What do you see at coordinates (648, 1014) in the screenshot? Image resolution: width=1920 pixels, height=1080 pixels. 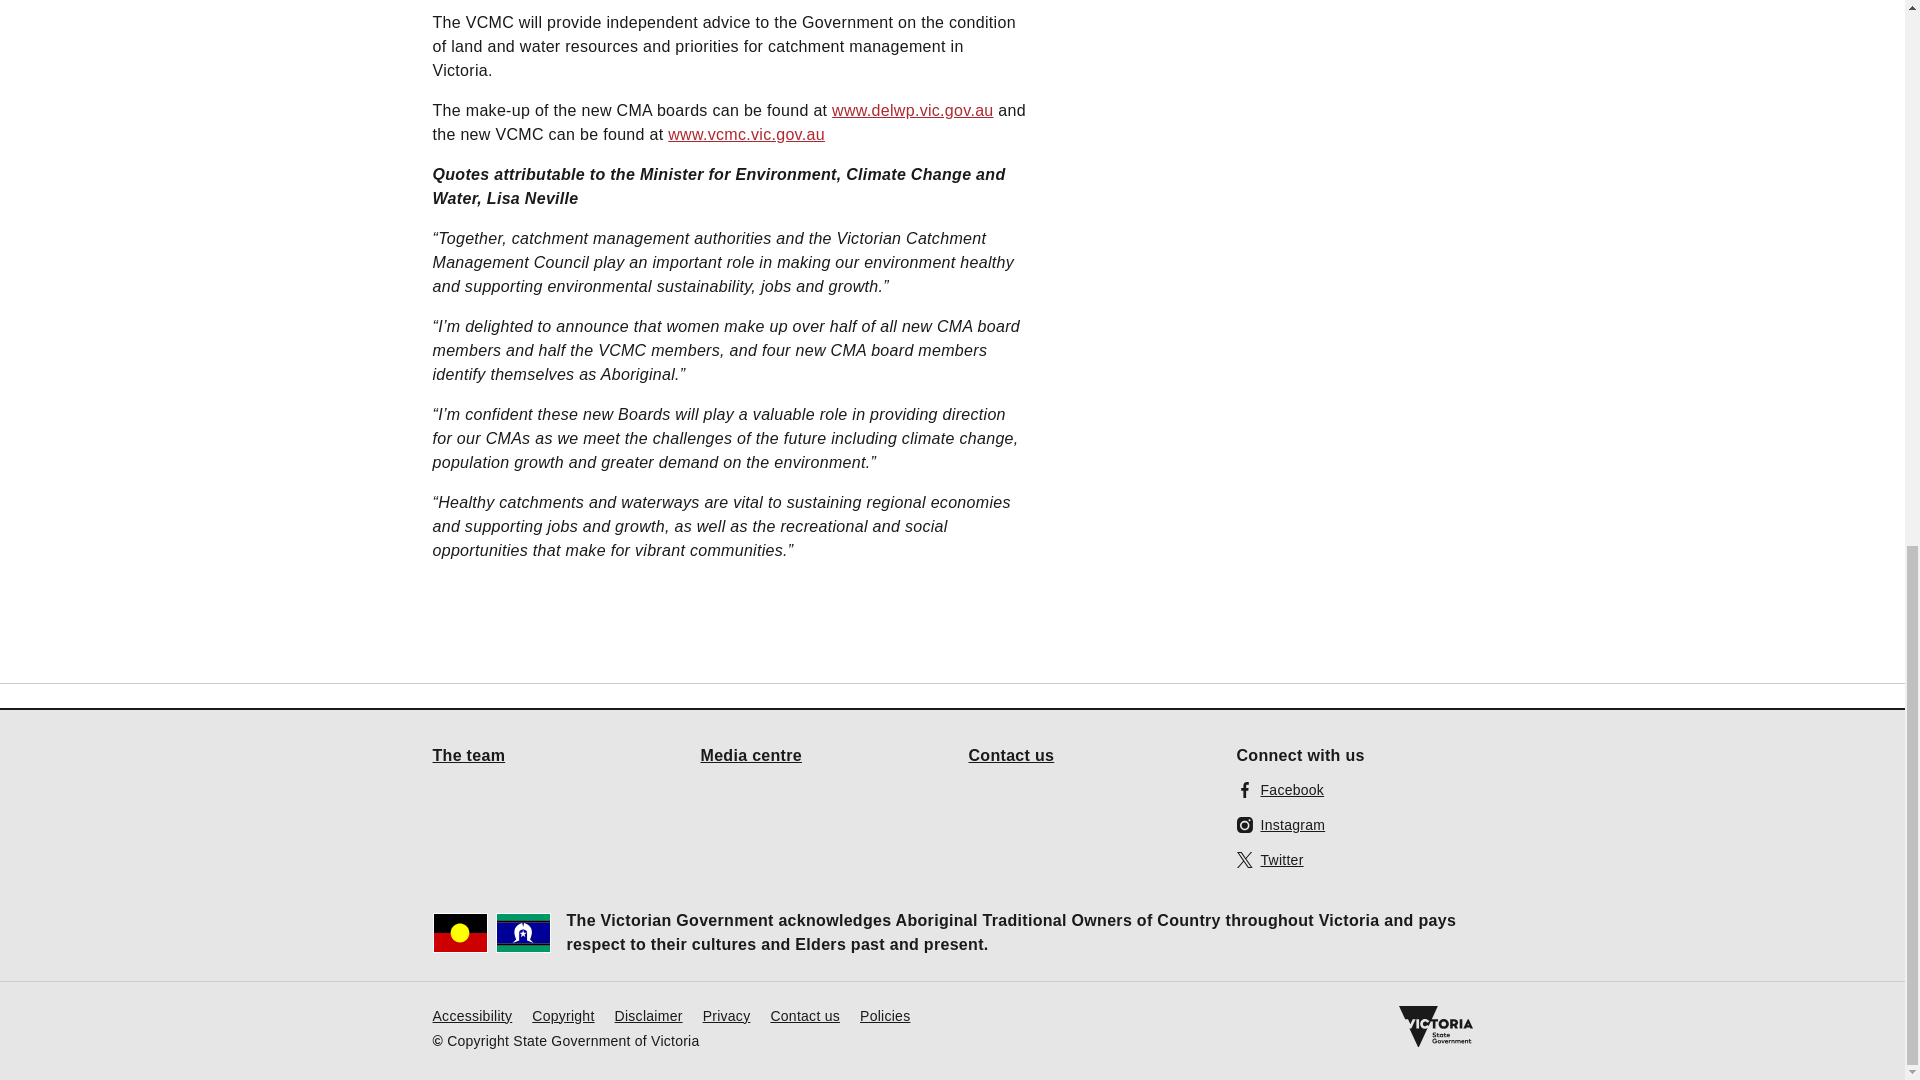 I see `Disclaimer` at bounding box center [648, 1014].